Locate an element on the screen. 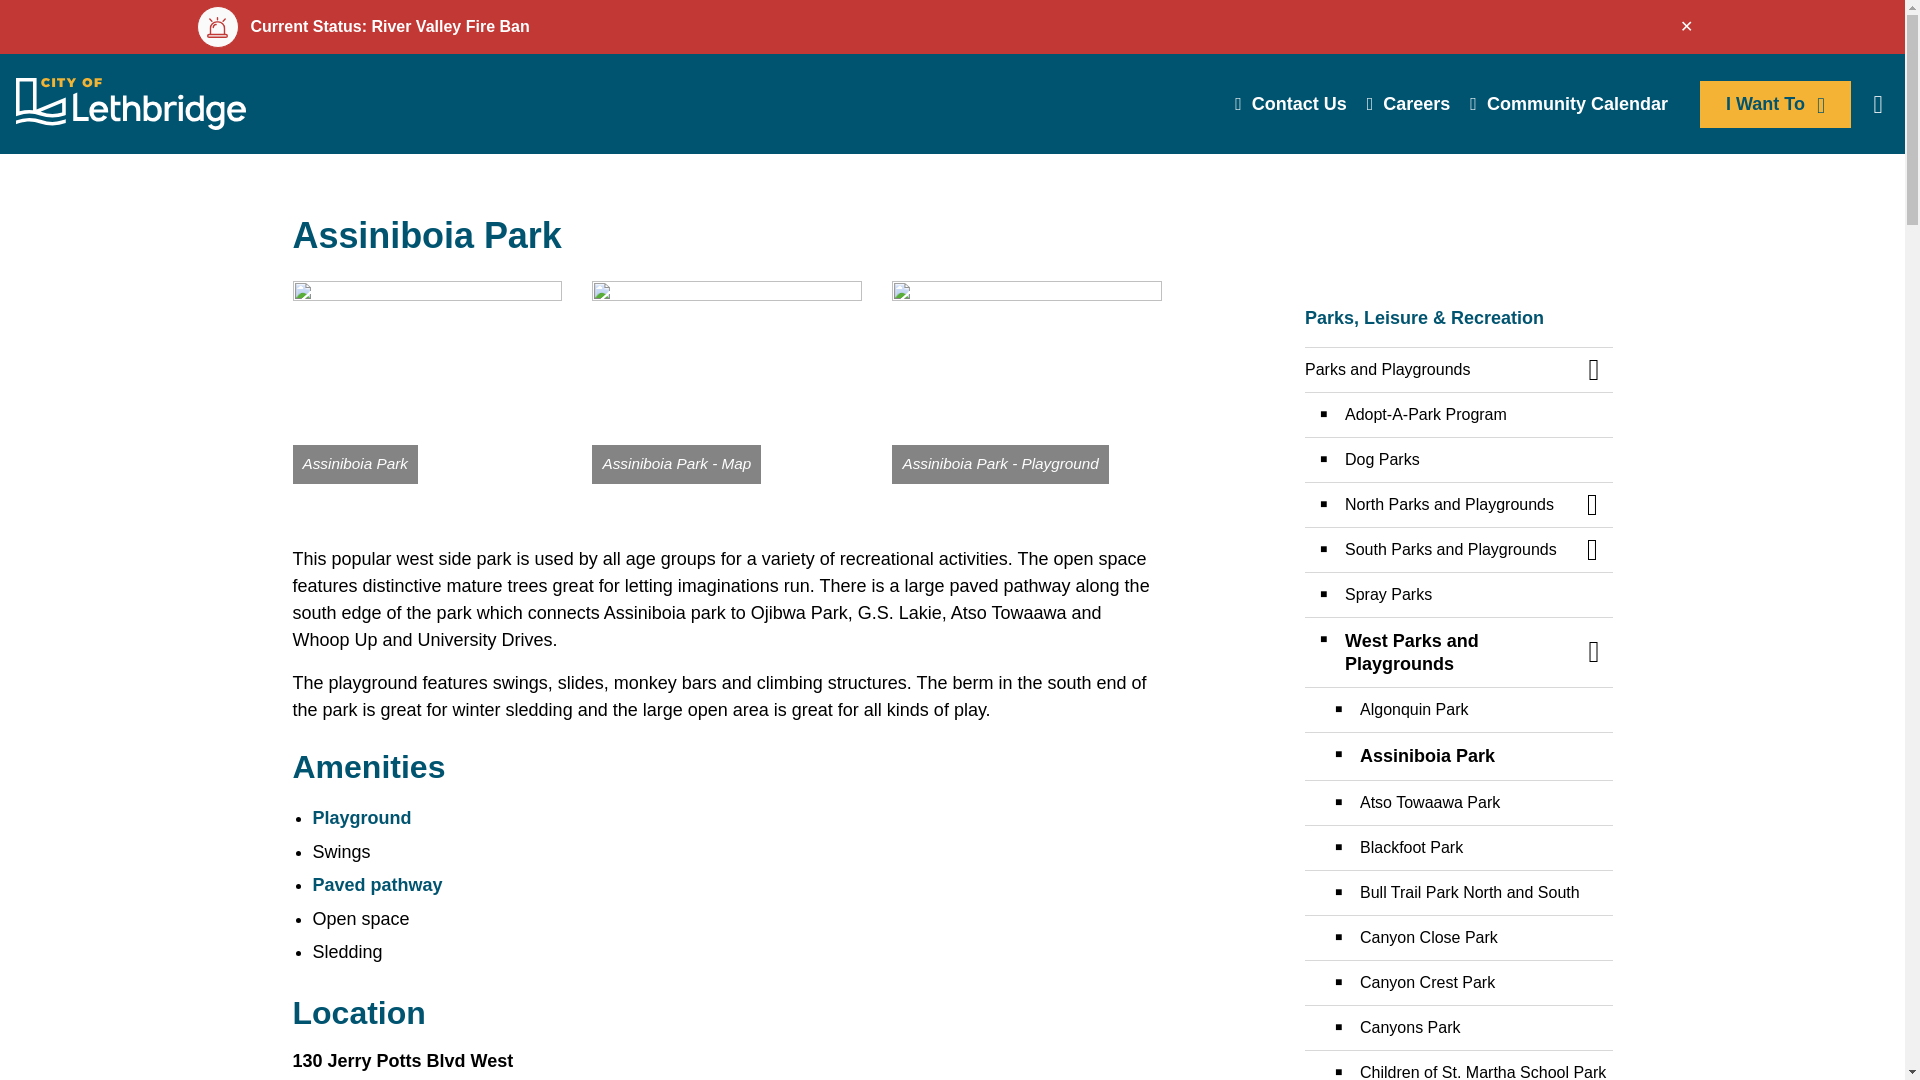 The image size is (1920, 1080). Playground is located at coordinates (360, 818).